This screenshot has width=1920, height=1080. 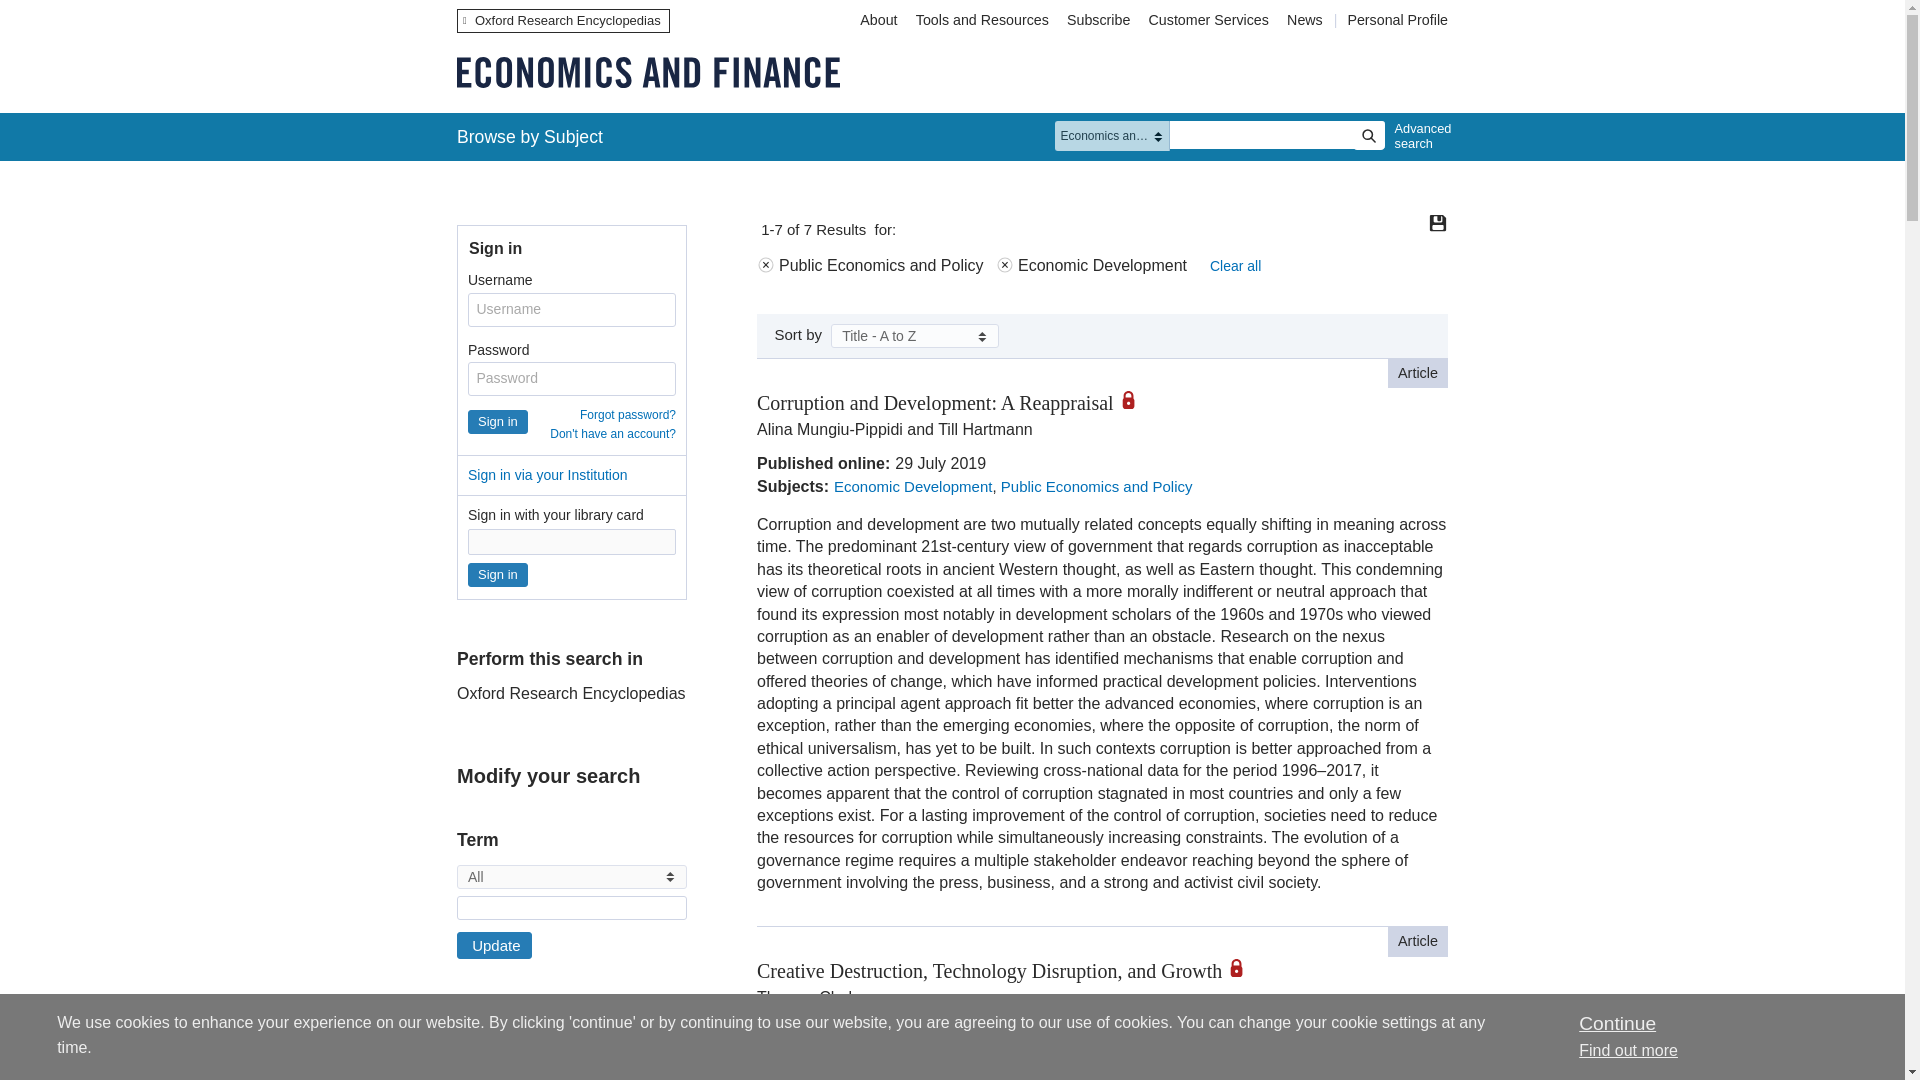 What do you see at coordinates (648, 72) in the screenshot?
I see `Oxford Research Encyclopedia of Economics and Finance` at bounding box center [648, 72].